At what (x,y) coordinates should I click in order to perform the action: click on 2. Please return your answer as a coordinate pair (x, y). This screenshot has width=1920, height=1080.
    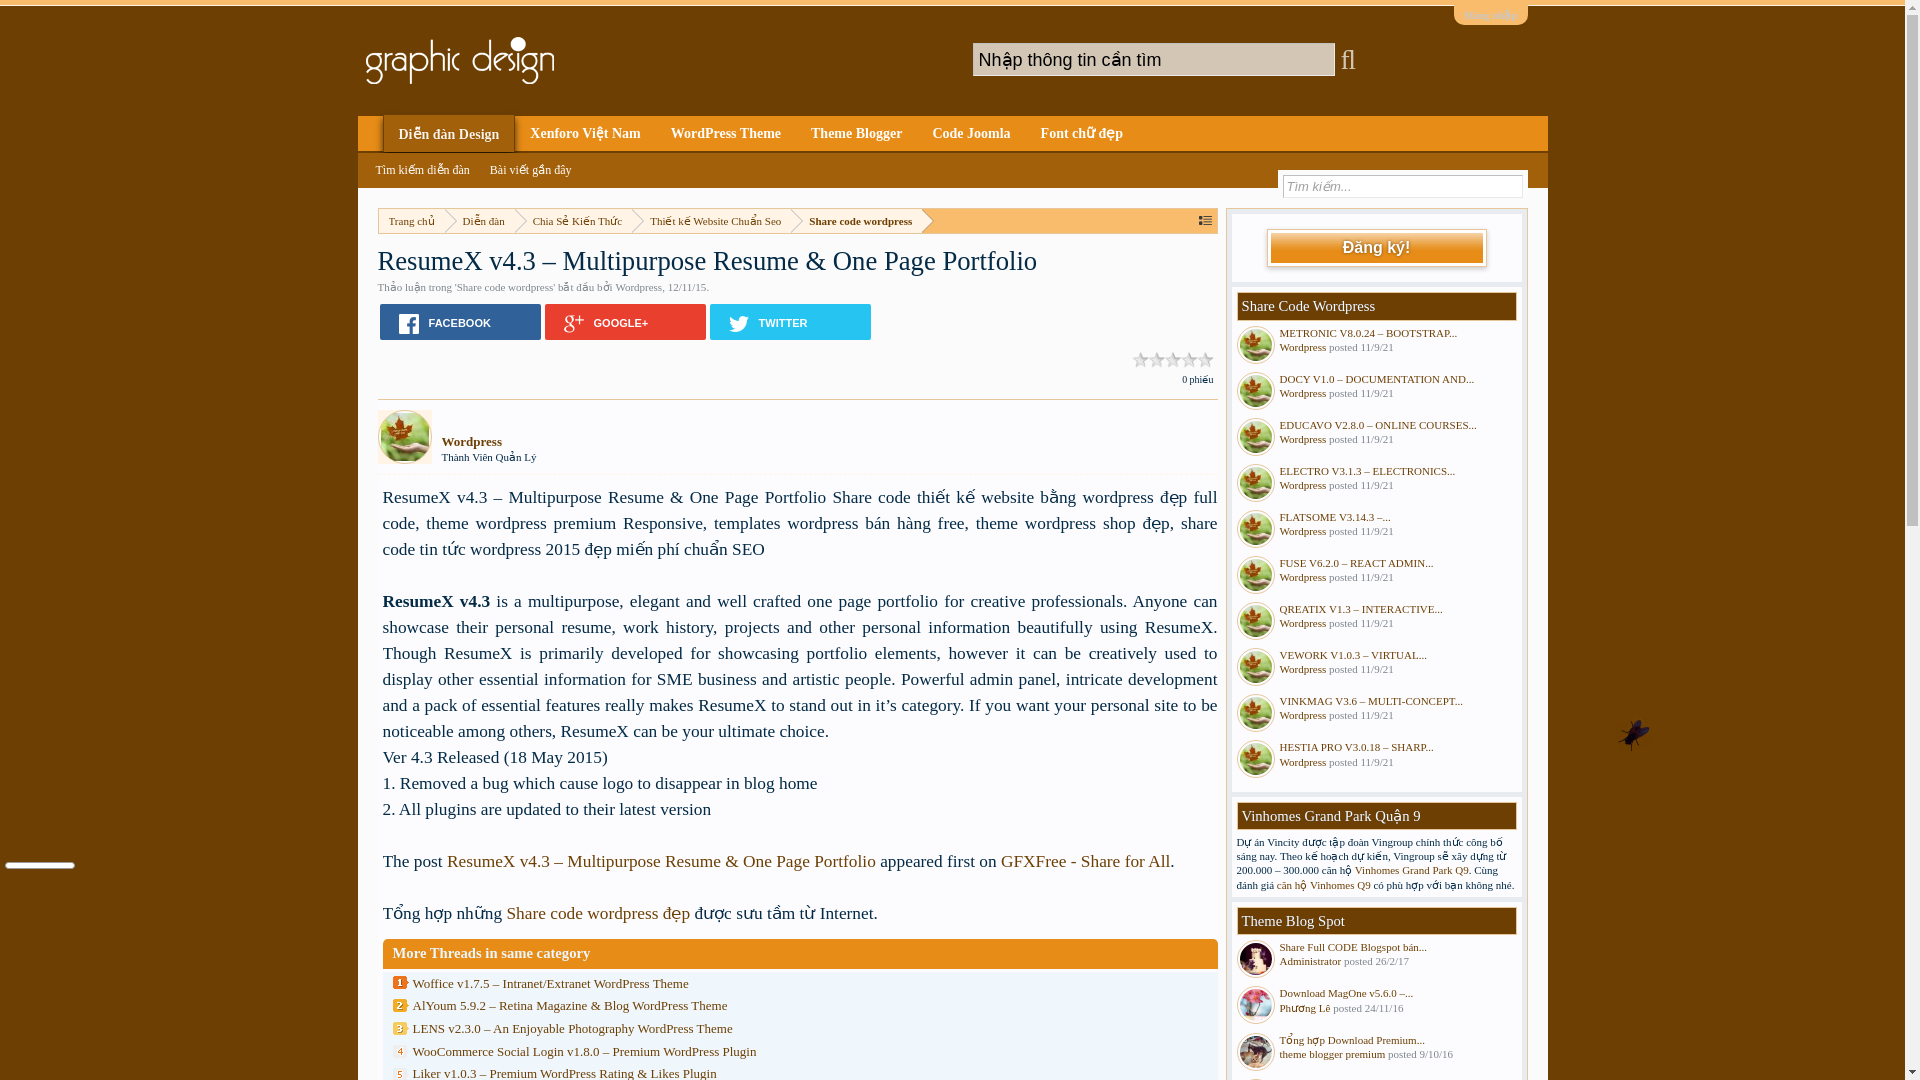
    Looking at the image, I should click on (1156, 361).